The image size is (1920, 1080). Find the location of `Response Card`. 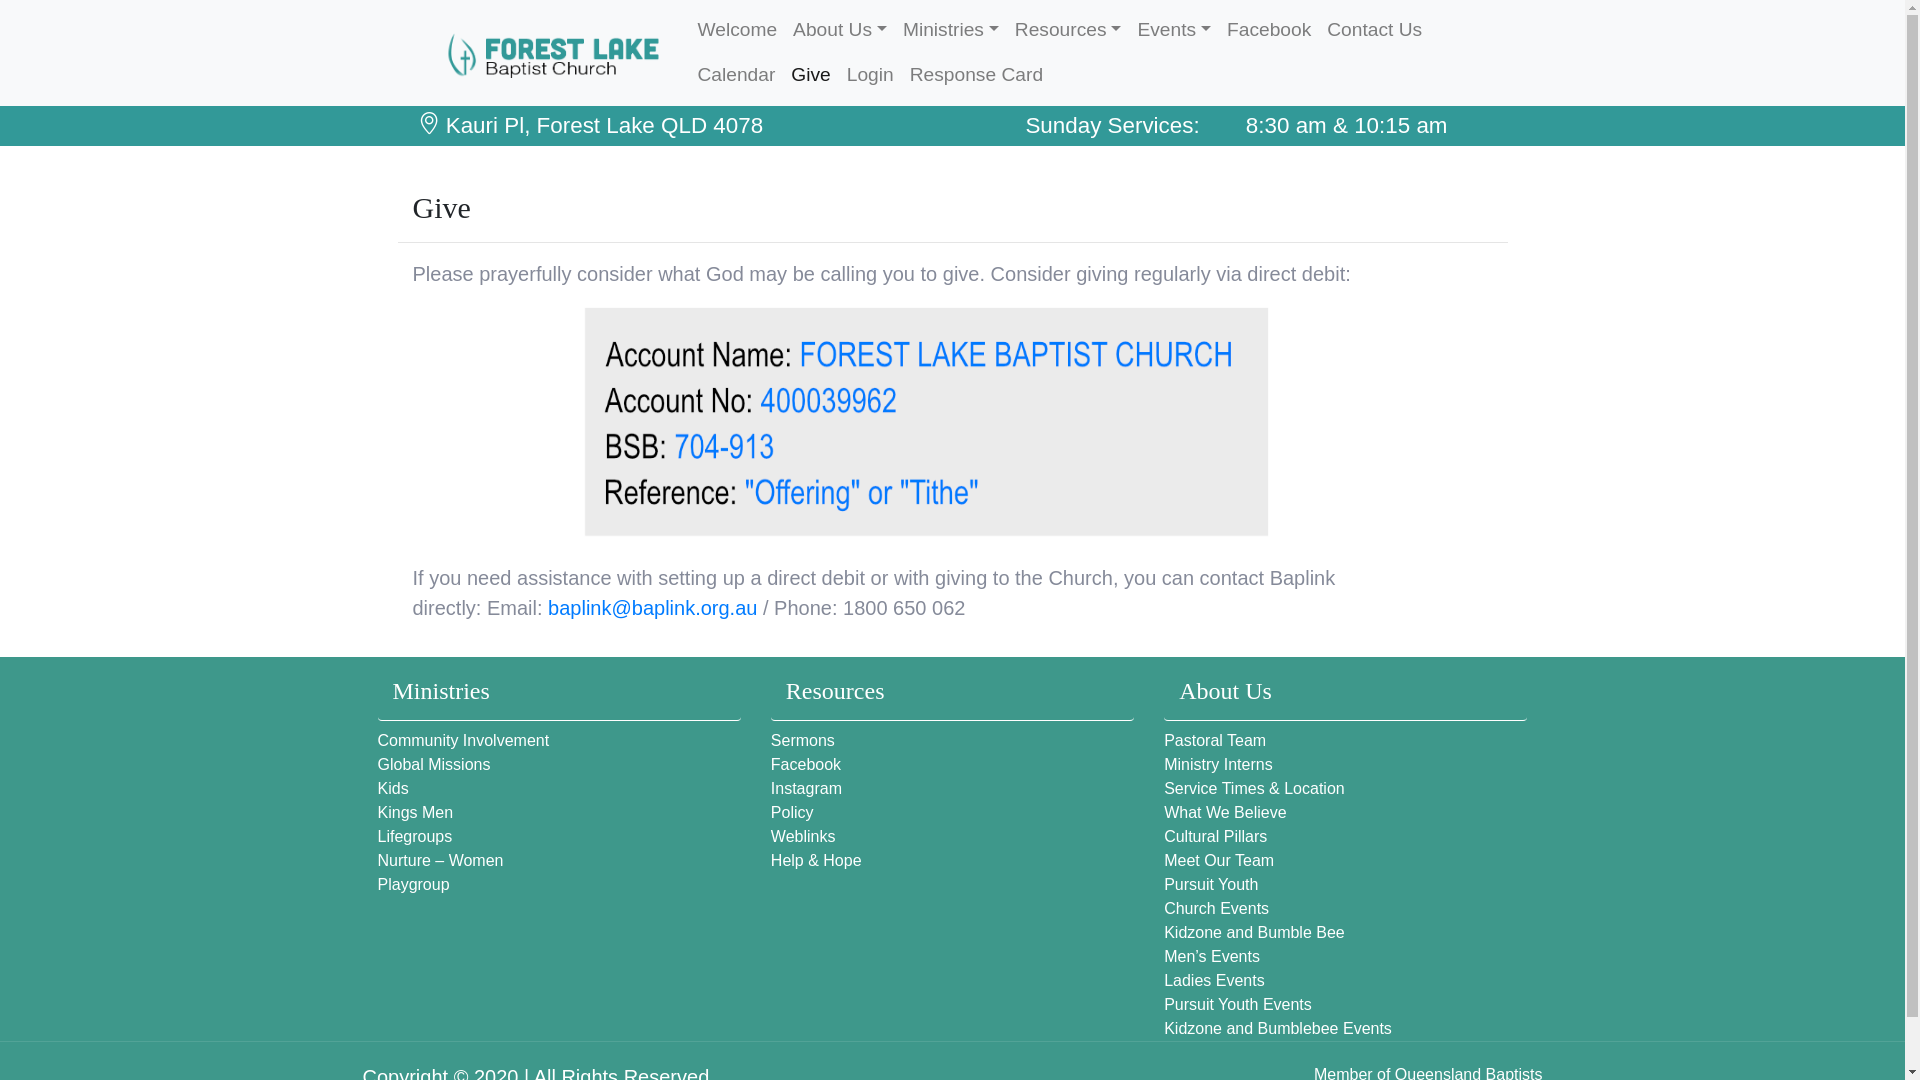

Response Card is located at coordinates (976, 76).